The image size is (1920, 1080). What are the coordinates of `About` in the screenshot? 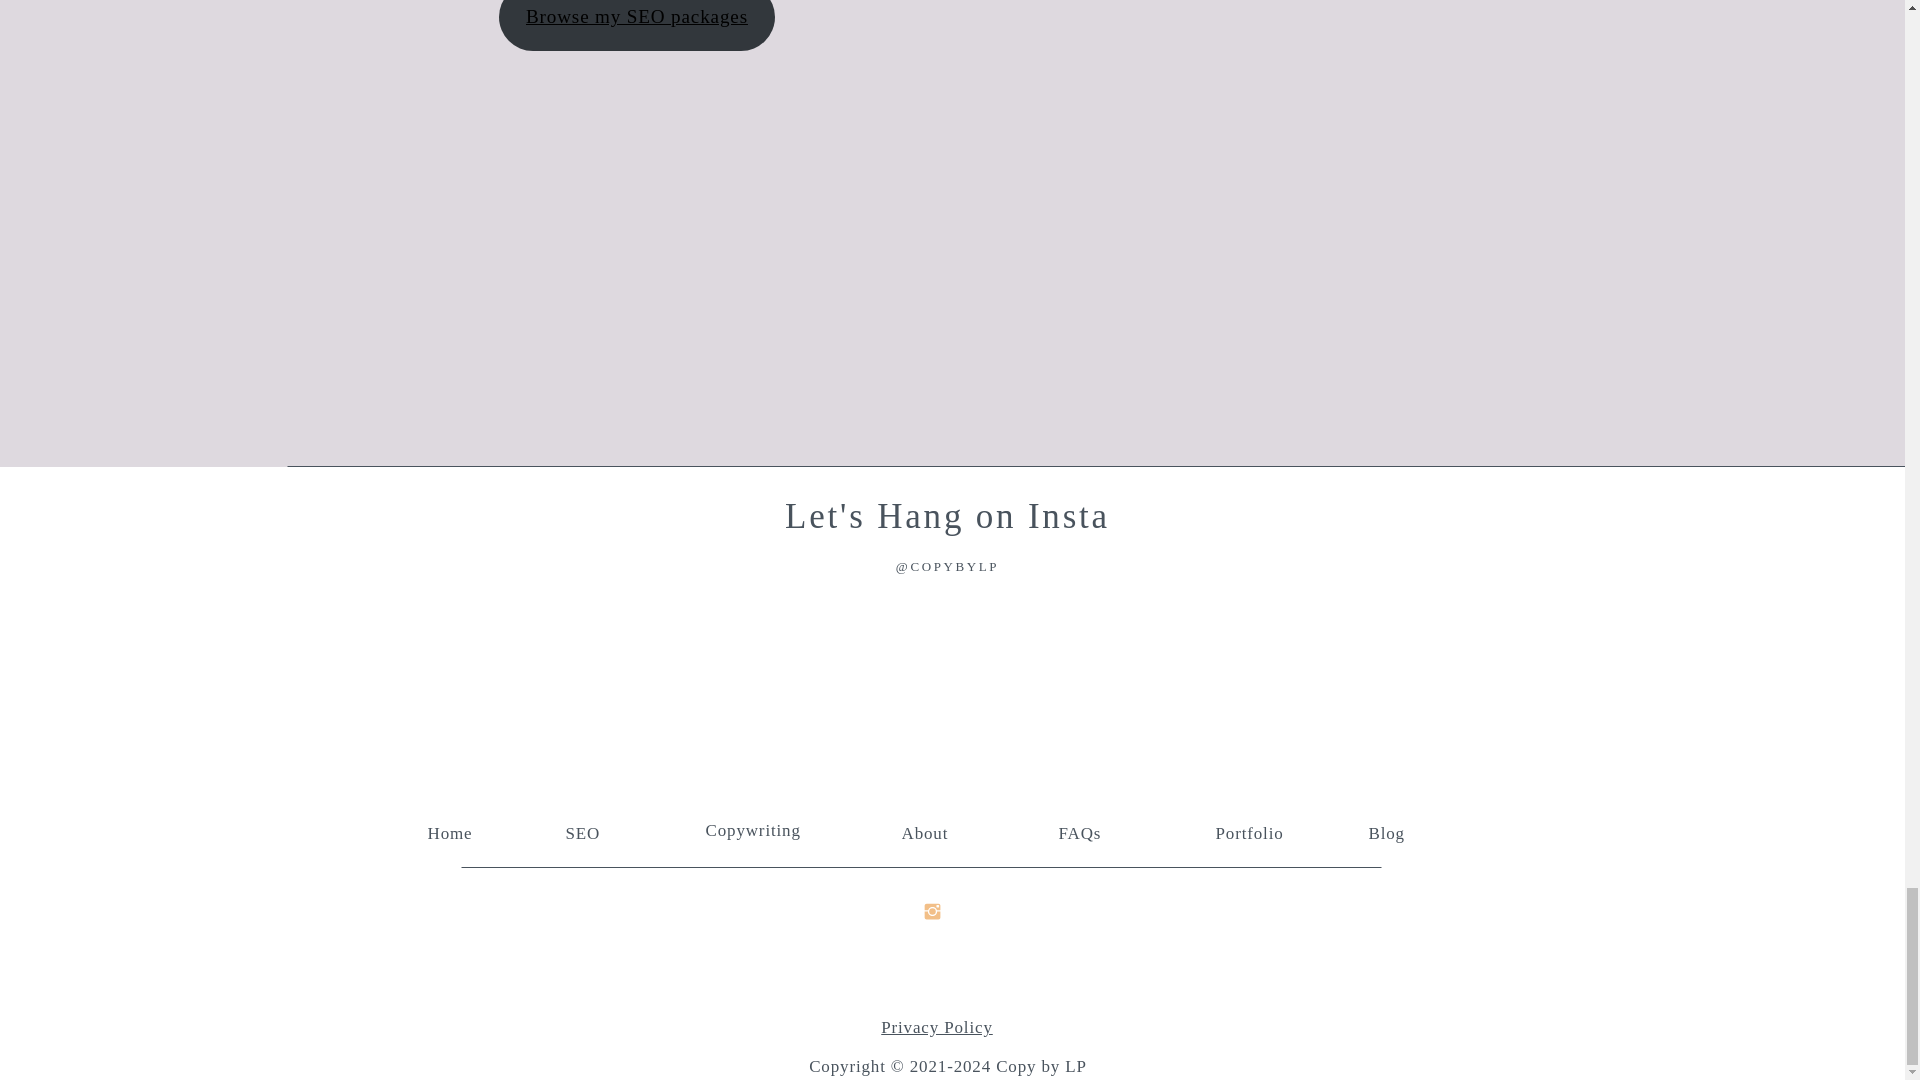 It's located at (932, 831).